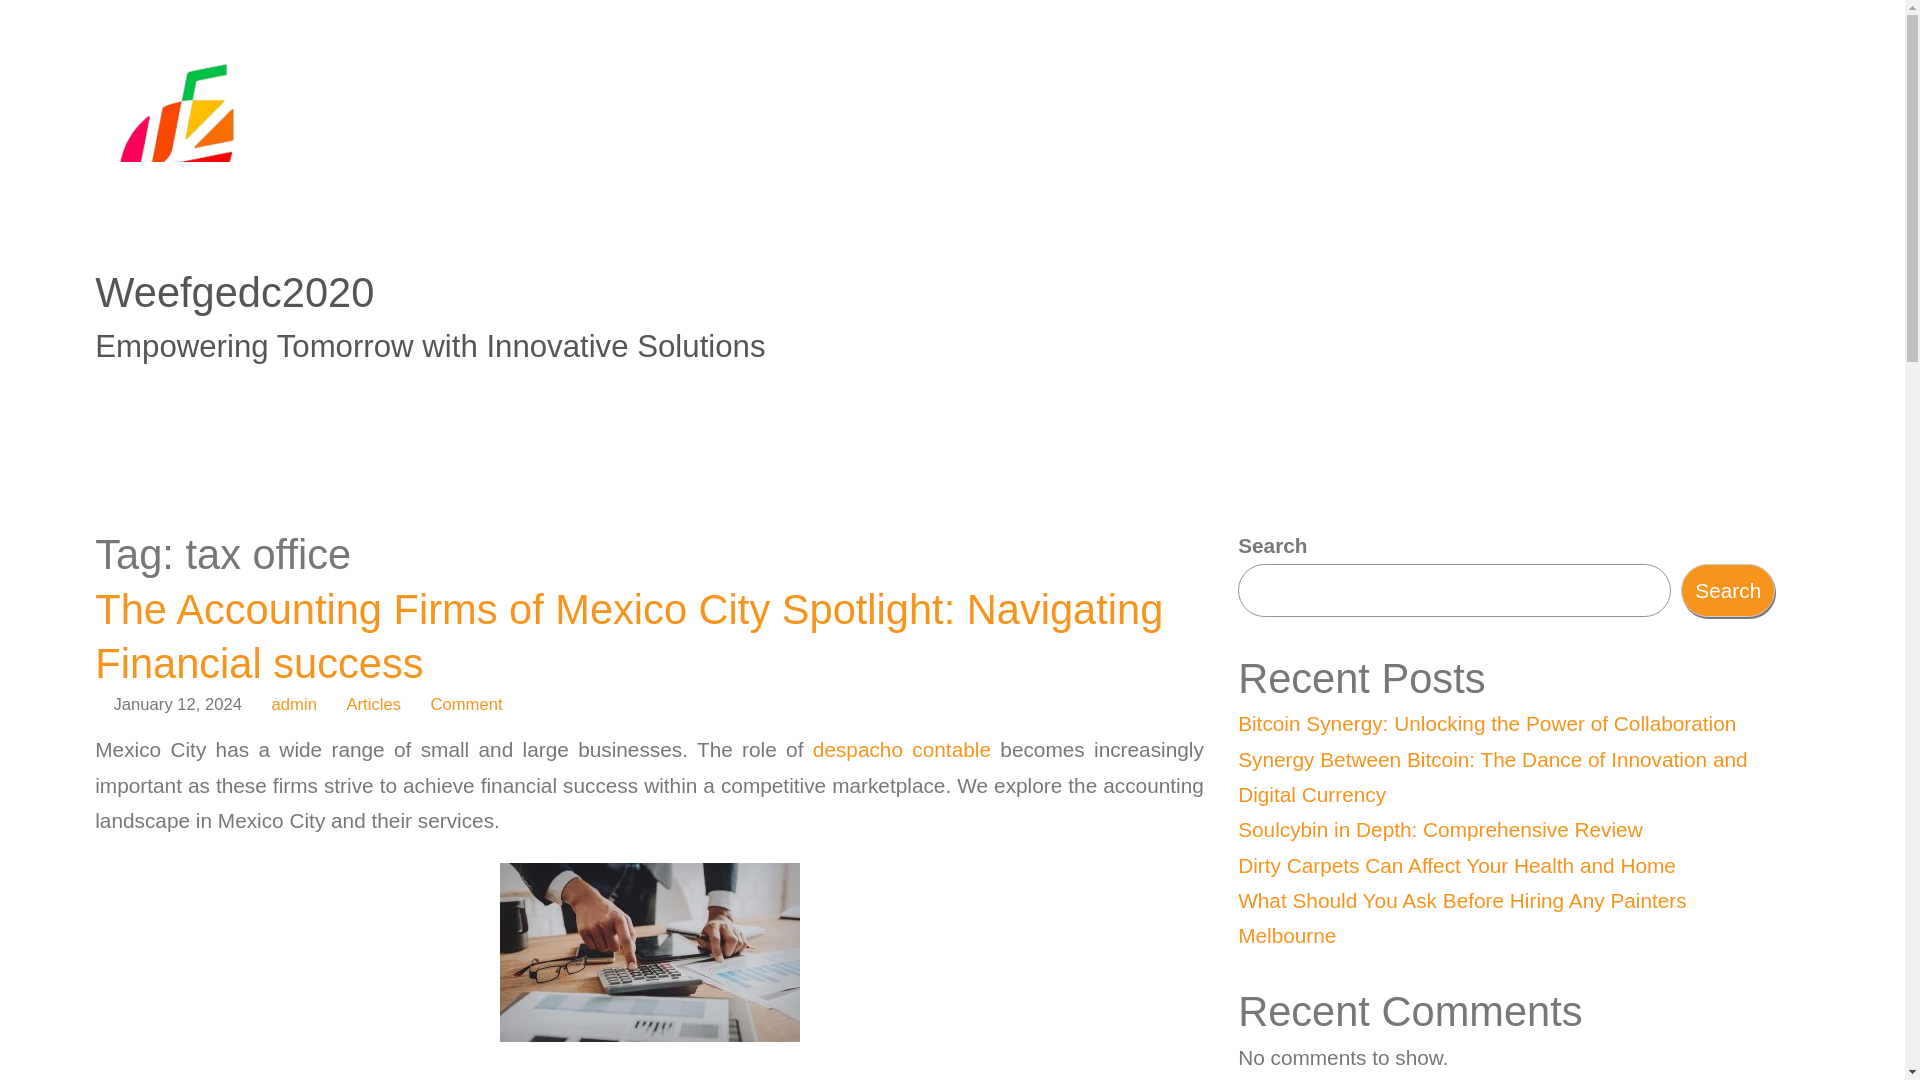 The image size is (1920, 1080). Describe the element at coordinates (1486, 723) in the screenshot. I see `Bitcoin Synergy: Unlocking the Power of Collaboration` at that location.